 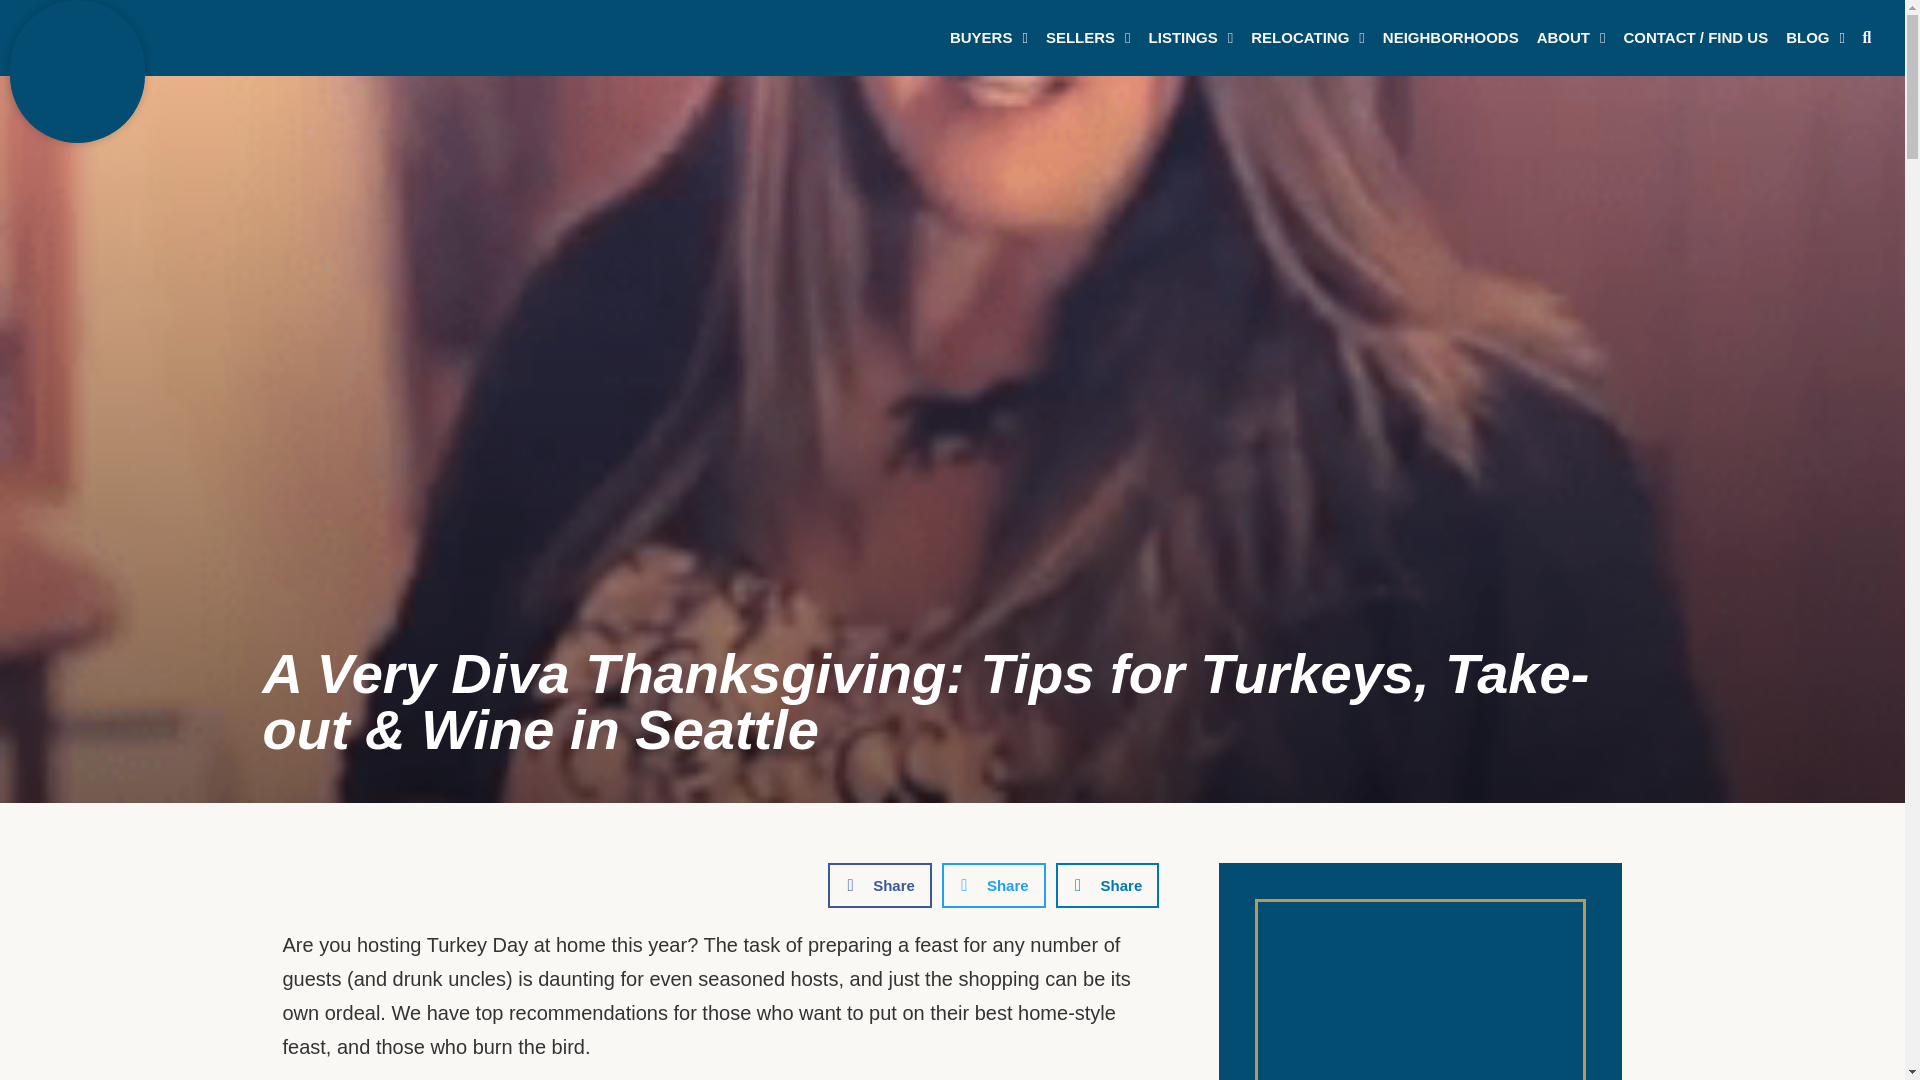 What do you see at coordinates (1088, 38) in the screenshot?
I see `SELLERS` at bounding box center [1088, 38].